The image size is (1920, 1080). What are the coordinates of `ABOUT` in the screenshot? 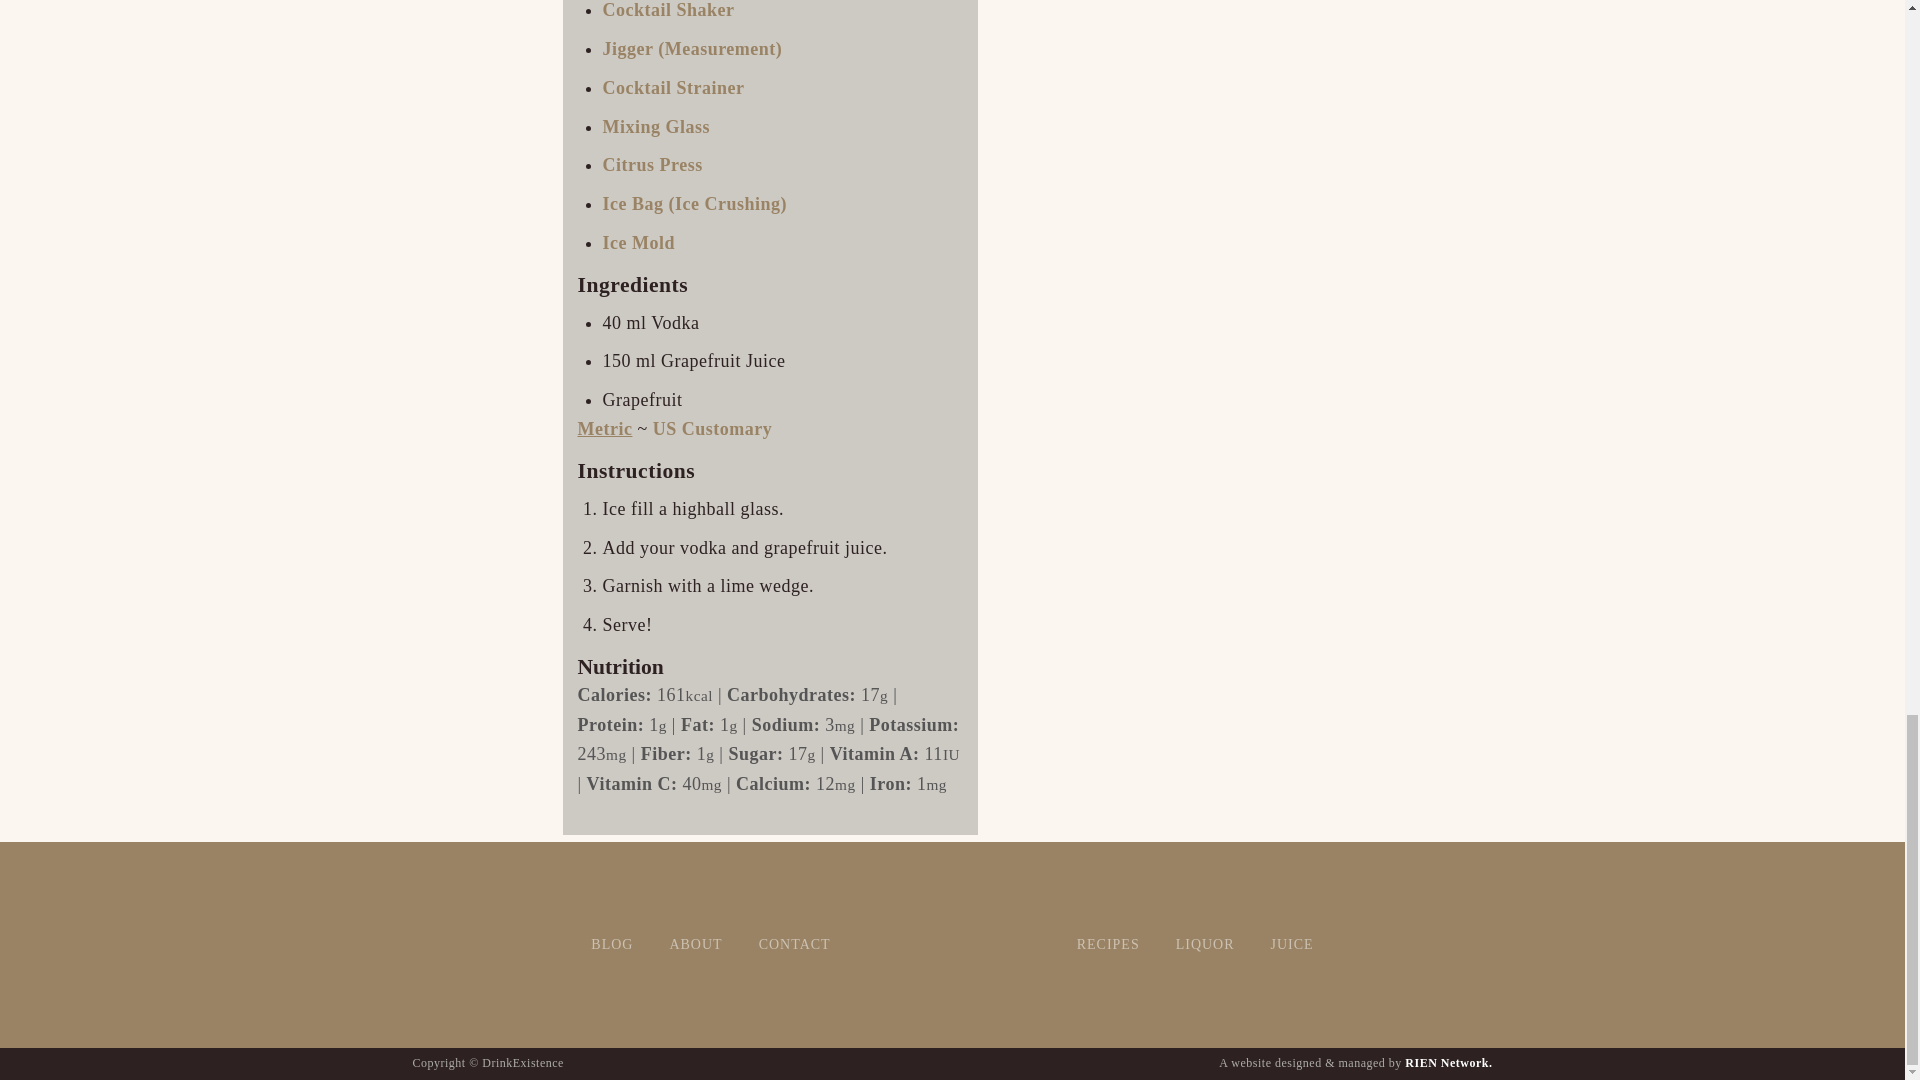 It's located at (694, 944).